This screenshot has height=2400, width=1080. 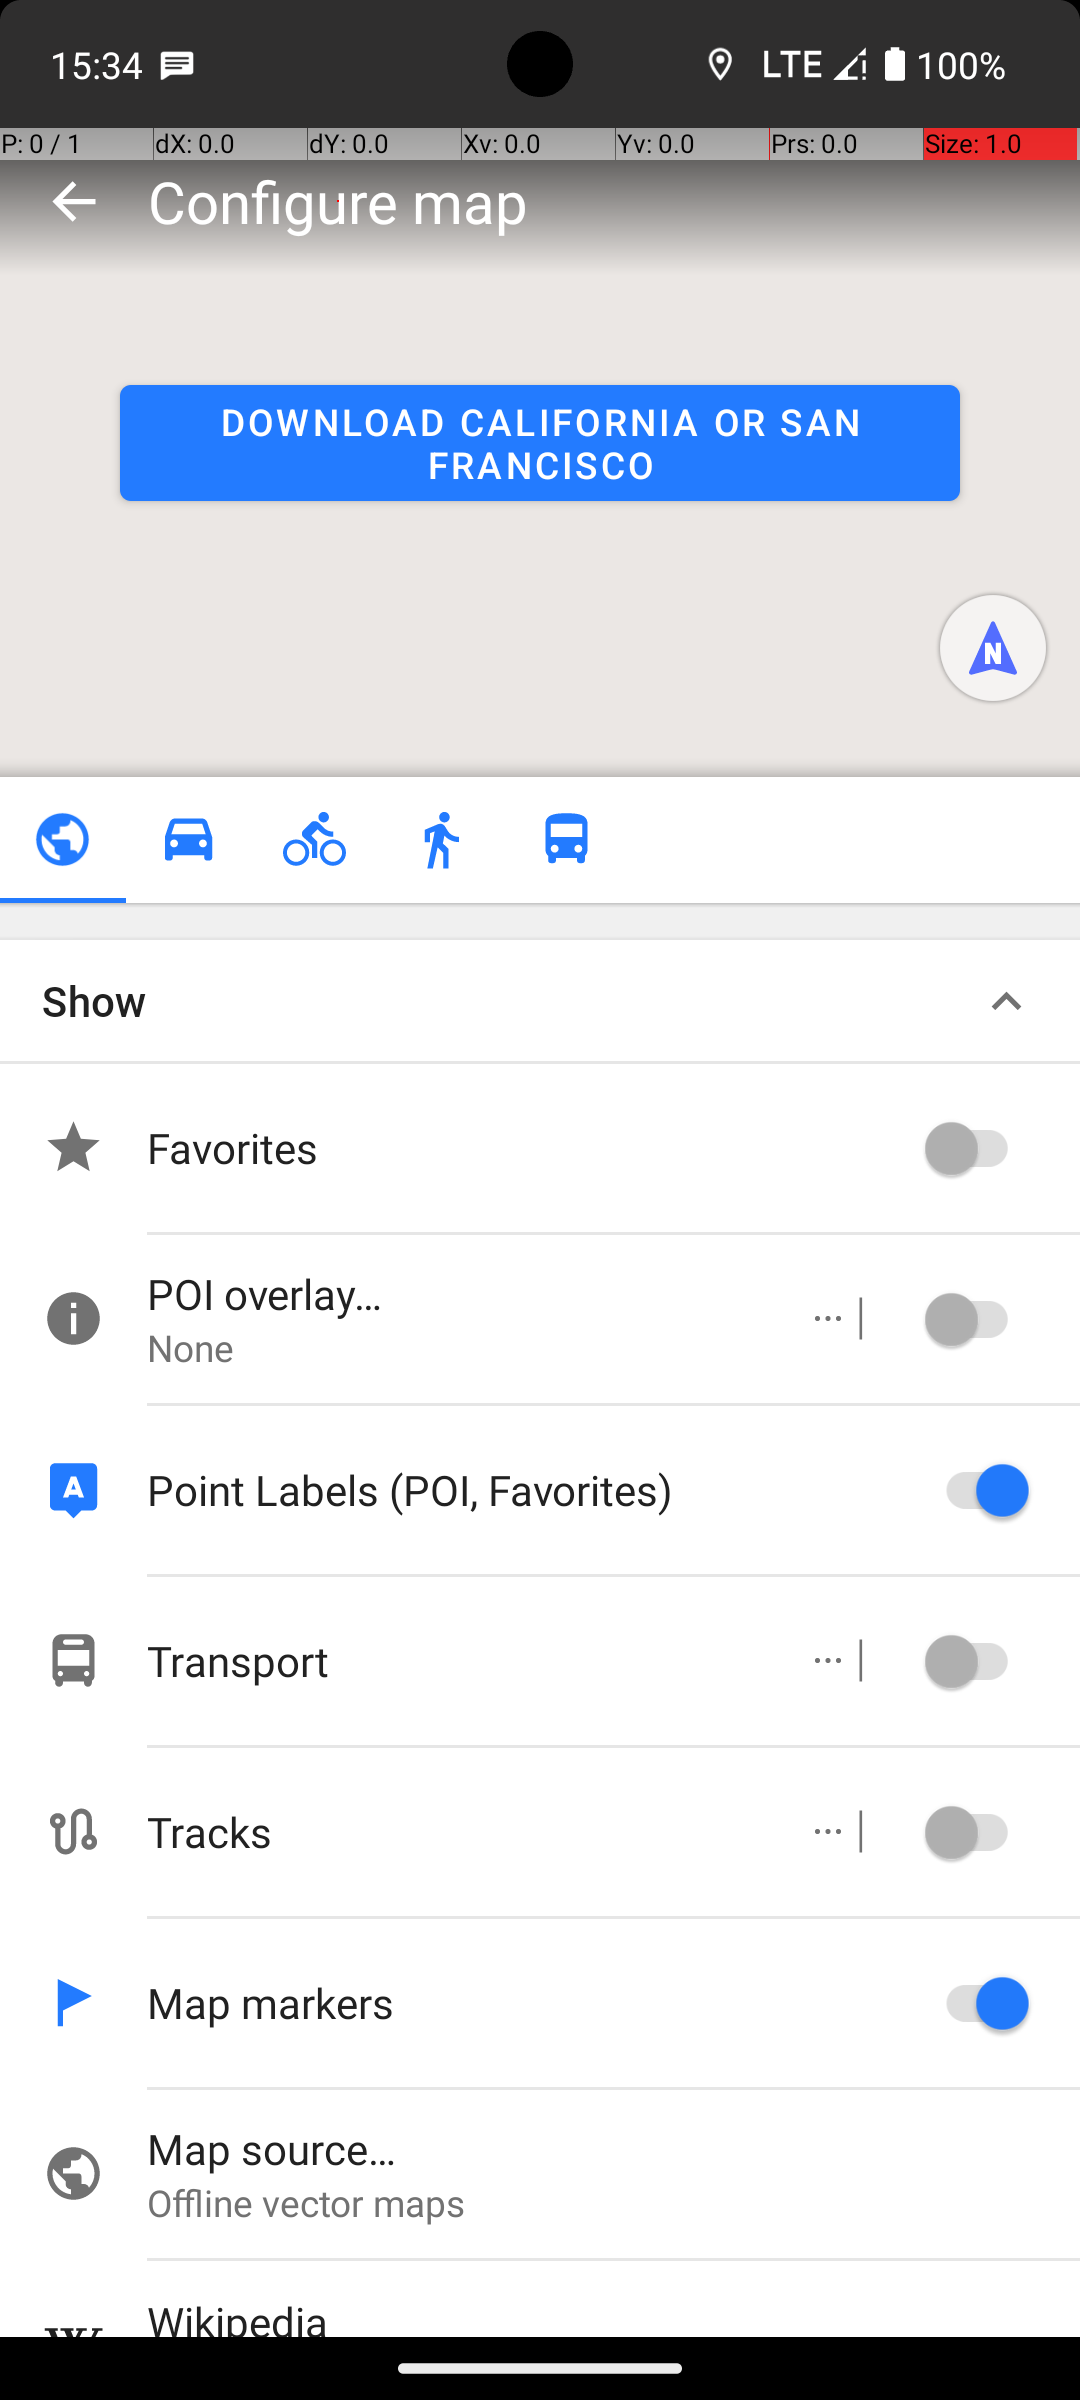 What do you see at coordinates (74, 201) in the screenshot?
I see `Back to map` at bounding box center [74, 201].